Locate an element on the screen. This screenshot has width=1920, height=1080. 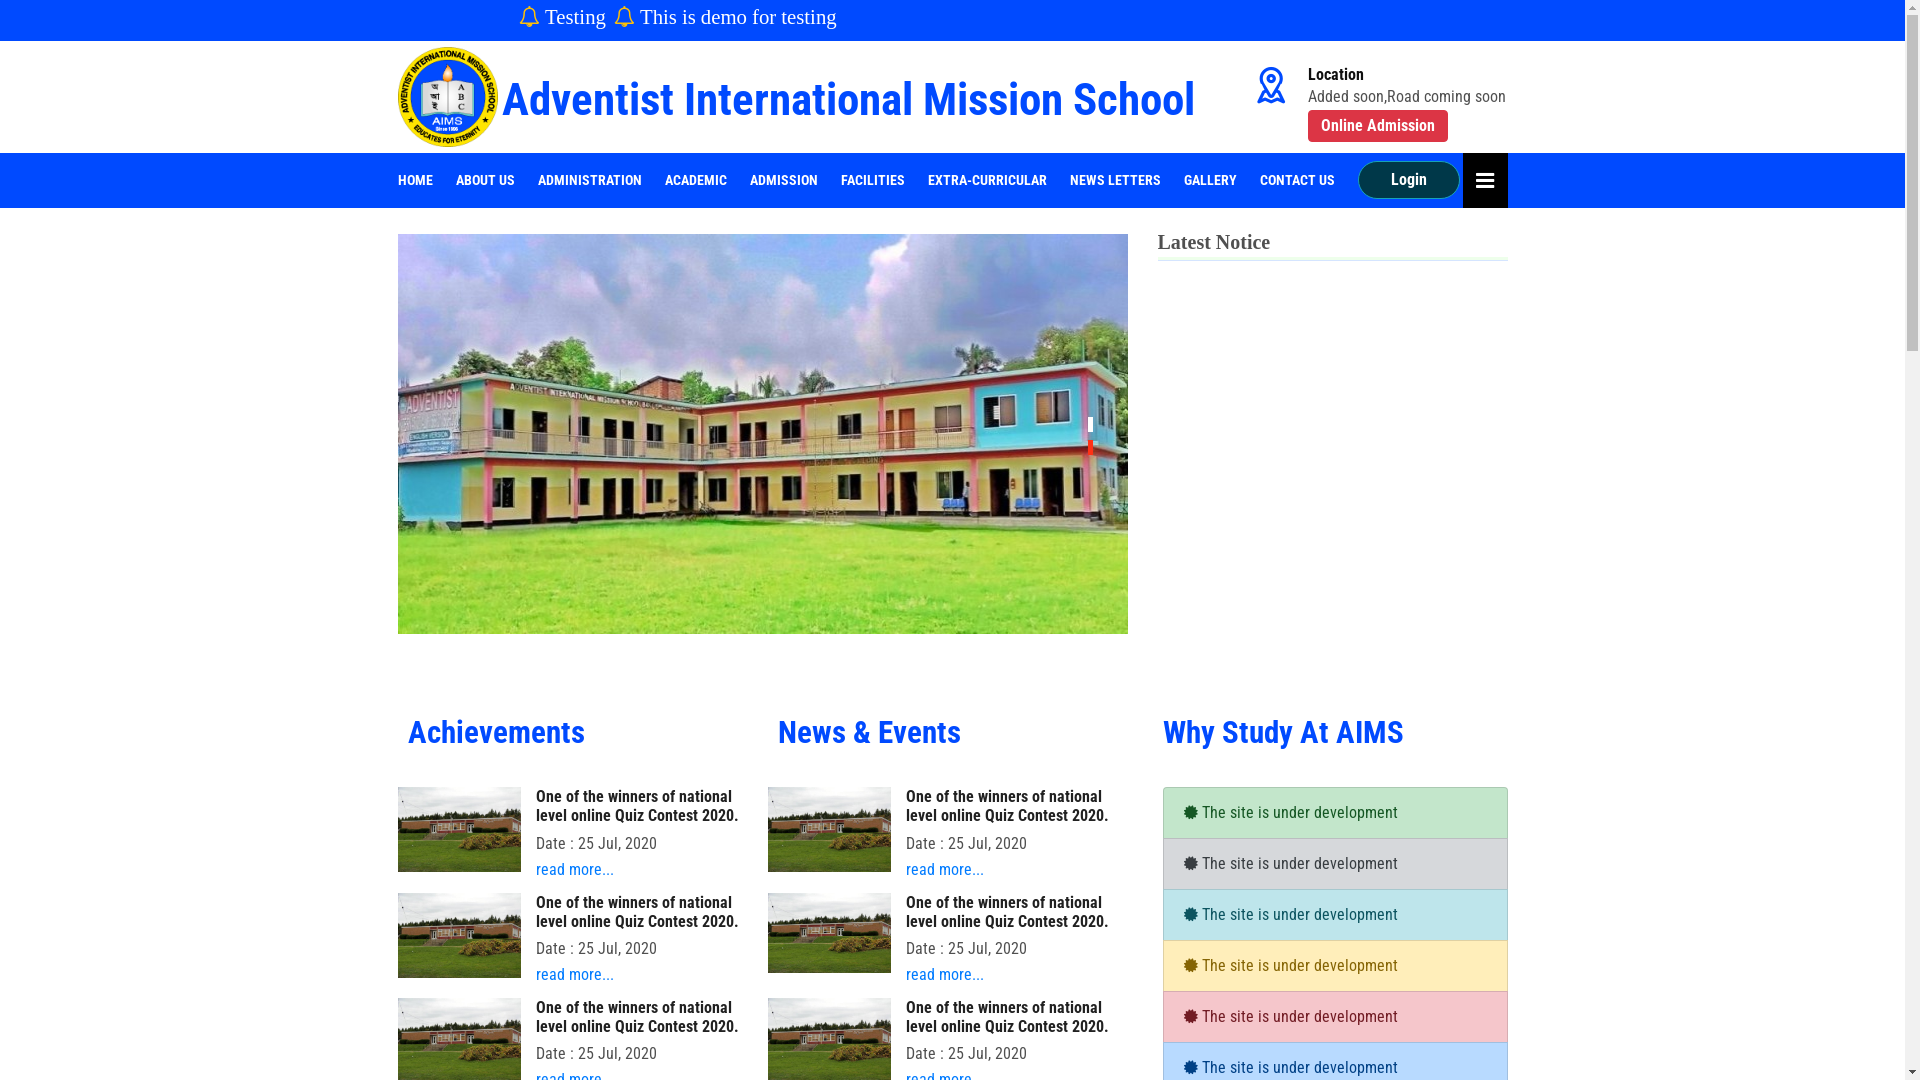
Login is located at coordinates (1409, 180).